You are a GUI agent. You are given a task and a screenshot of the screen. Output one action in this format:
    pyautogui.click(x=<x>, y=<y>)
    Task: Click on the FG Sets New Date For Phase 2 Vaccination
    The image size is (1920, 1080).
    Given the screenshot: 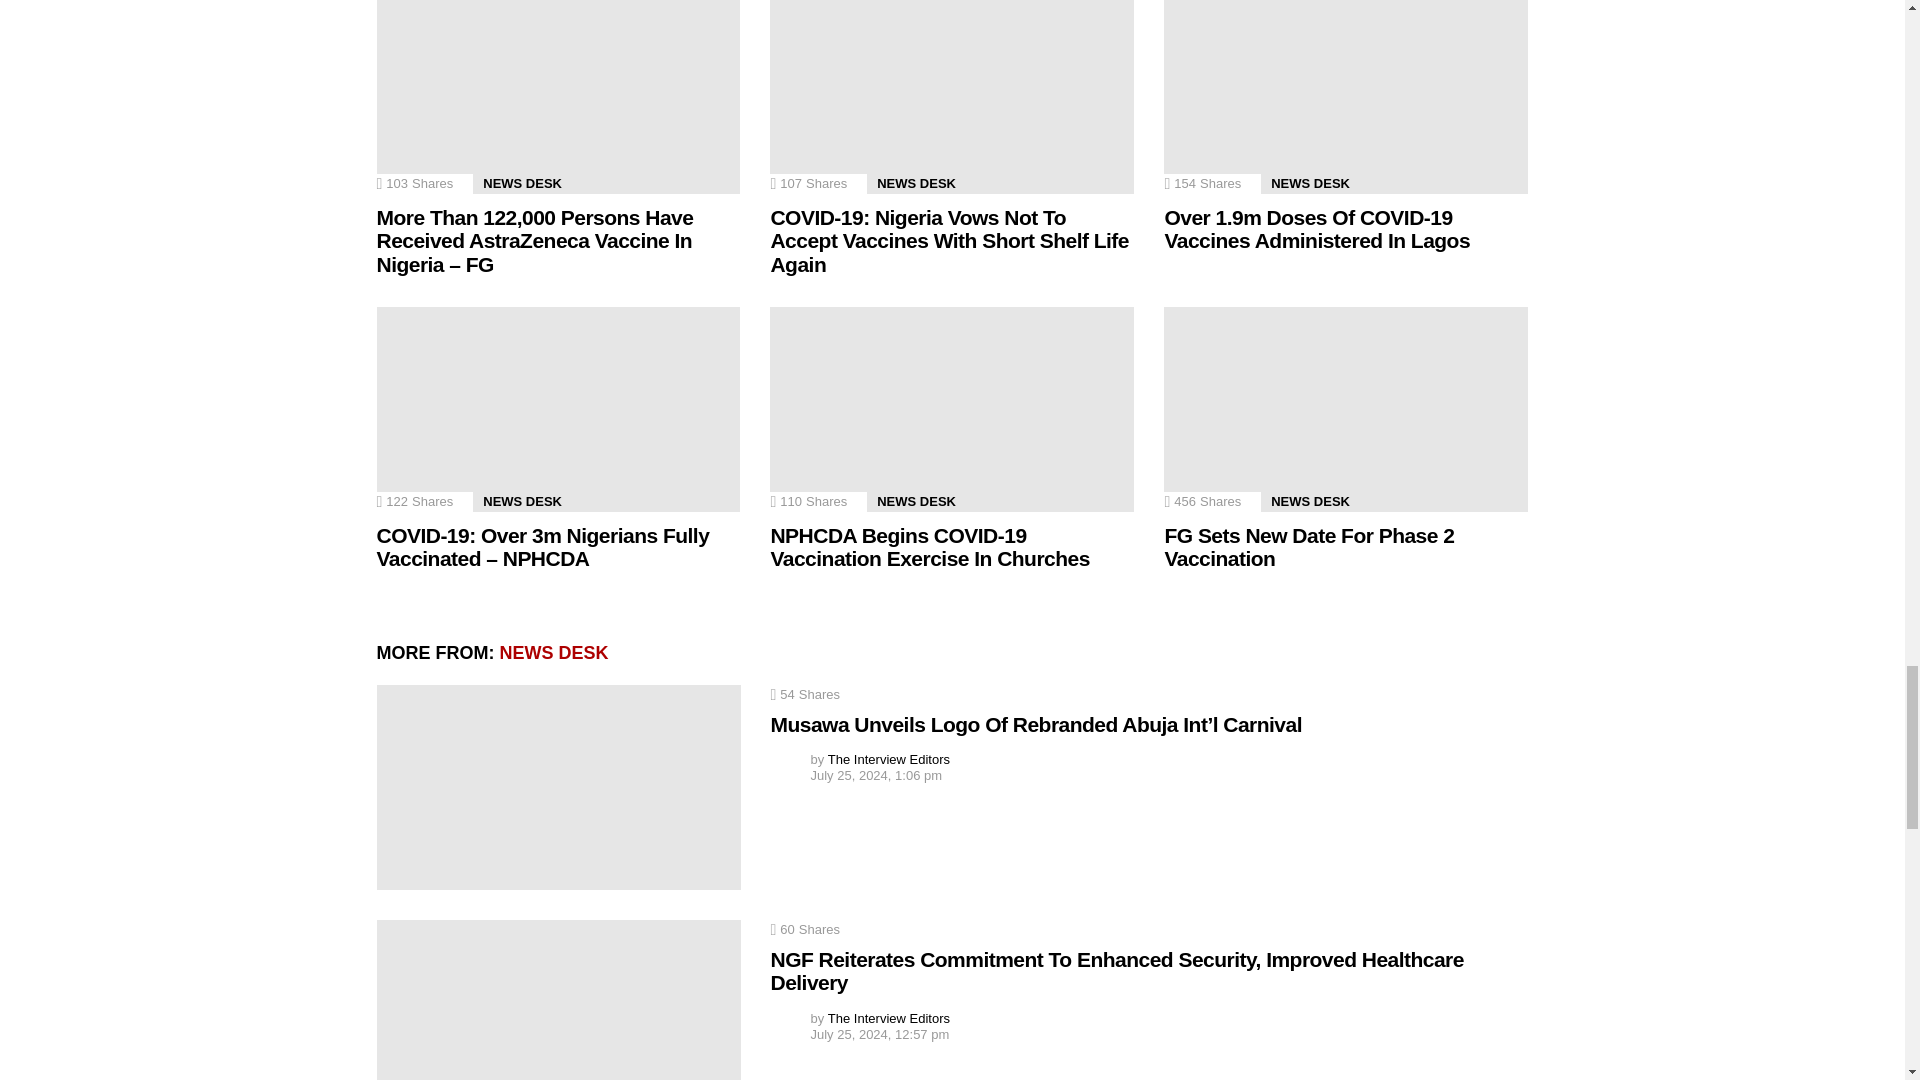 What is the action you would take?
    pyautogui.click(x=1346, y=408)
    